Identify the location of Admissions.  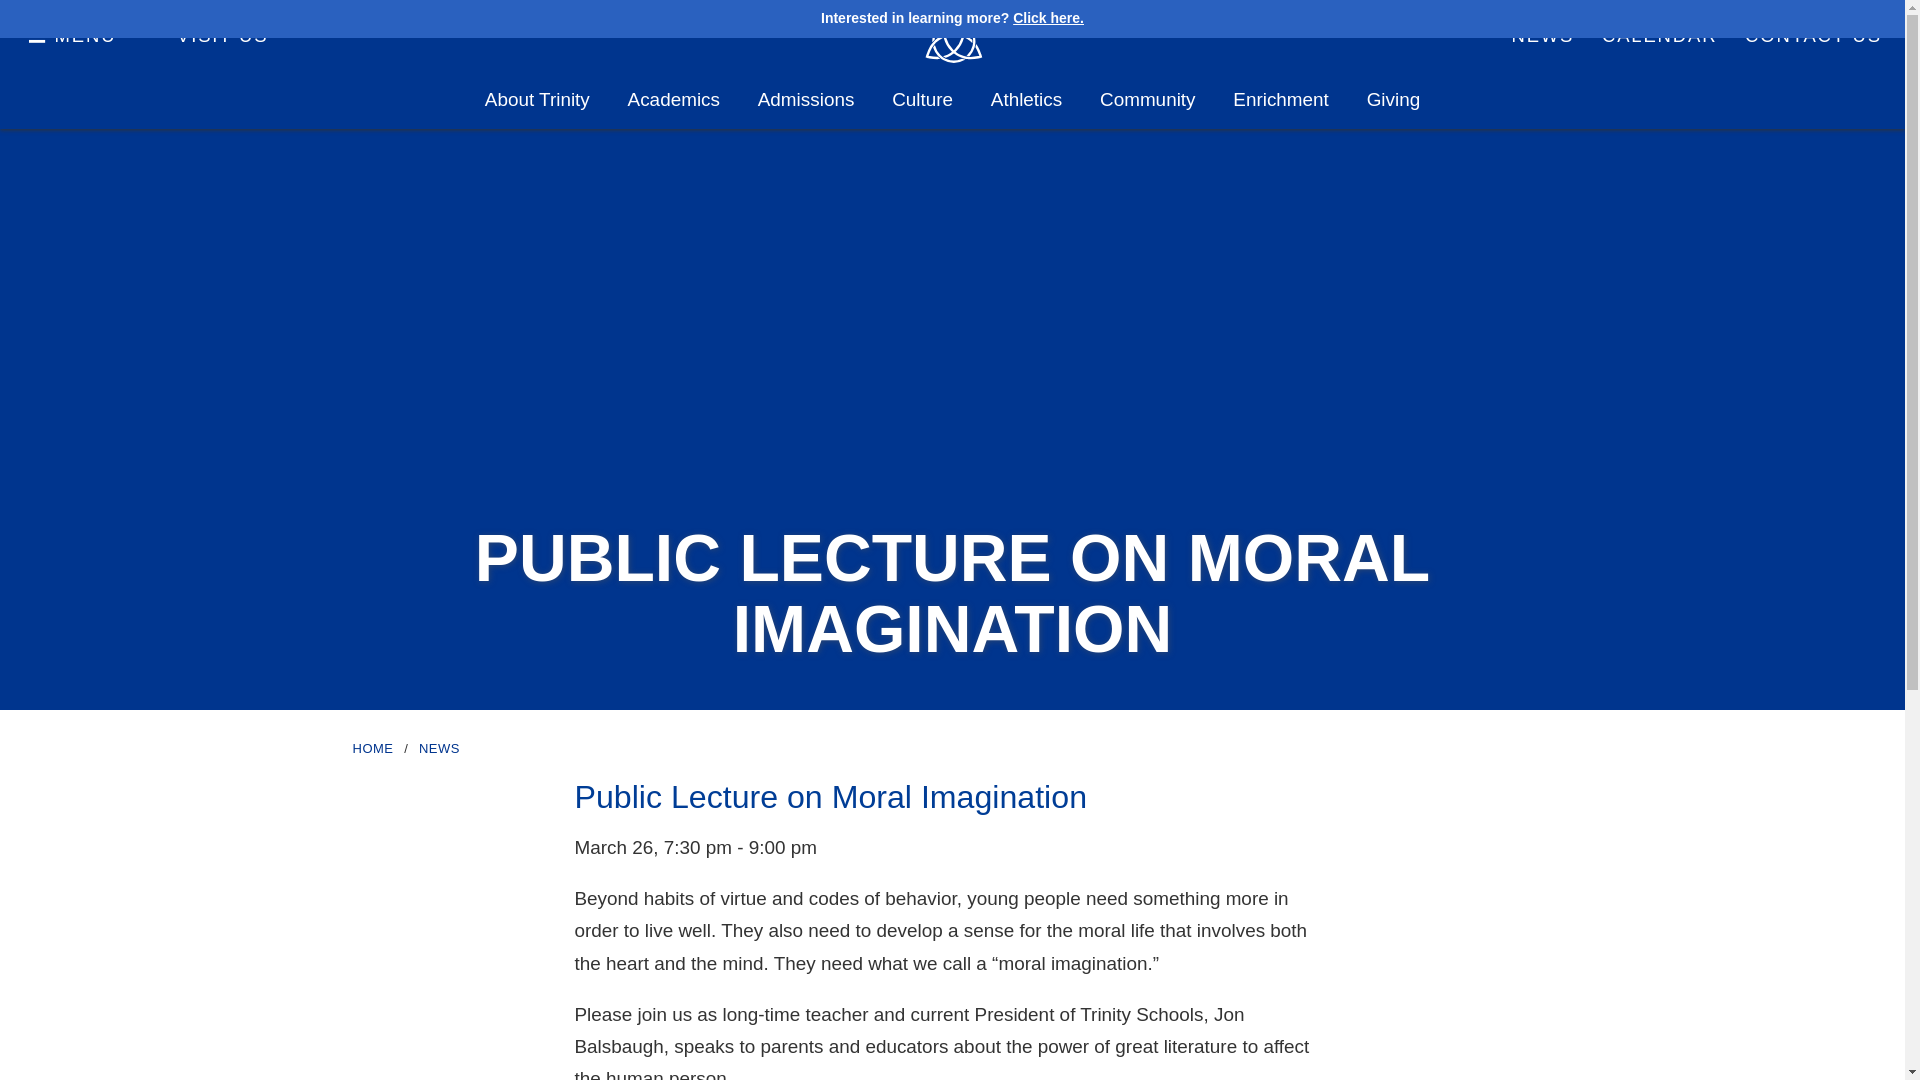
(806, 100).